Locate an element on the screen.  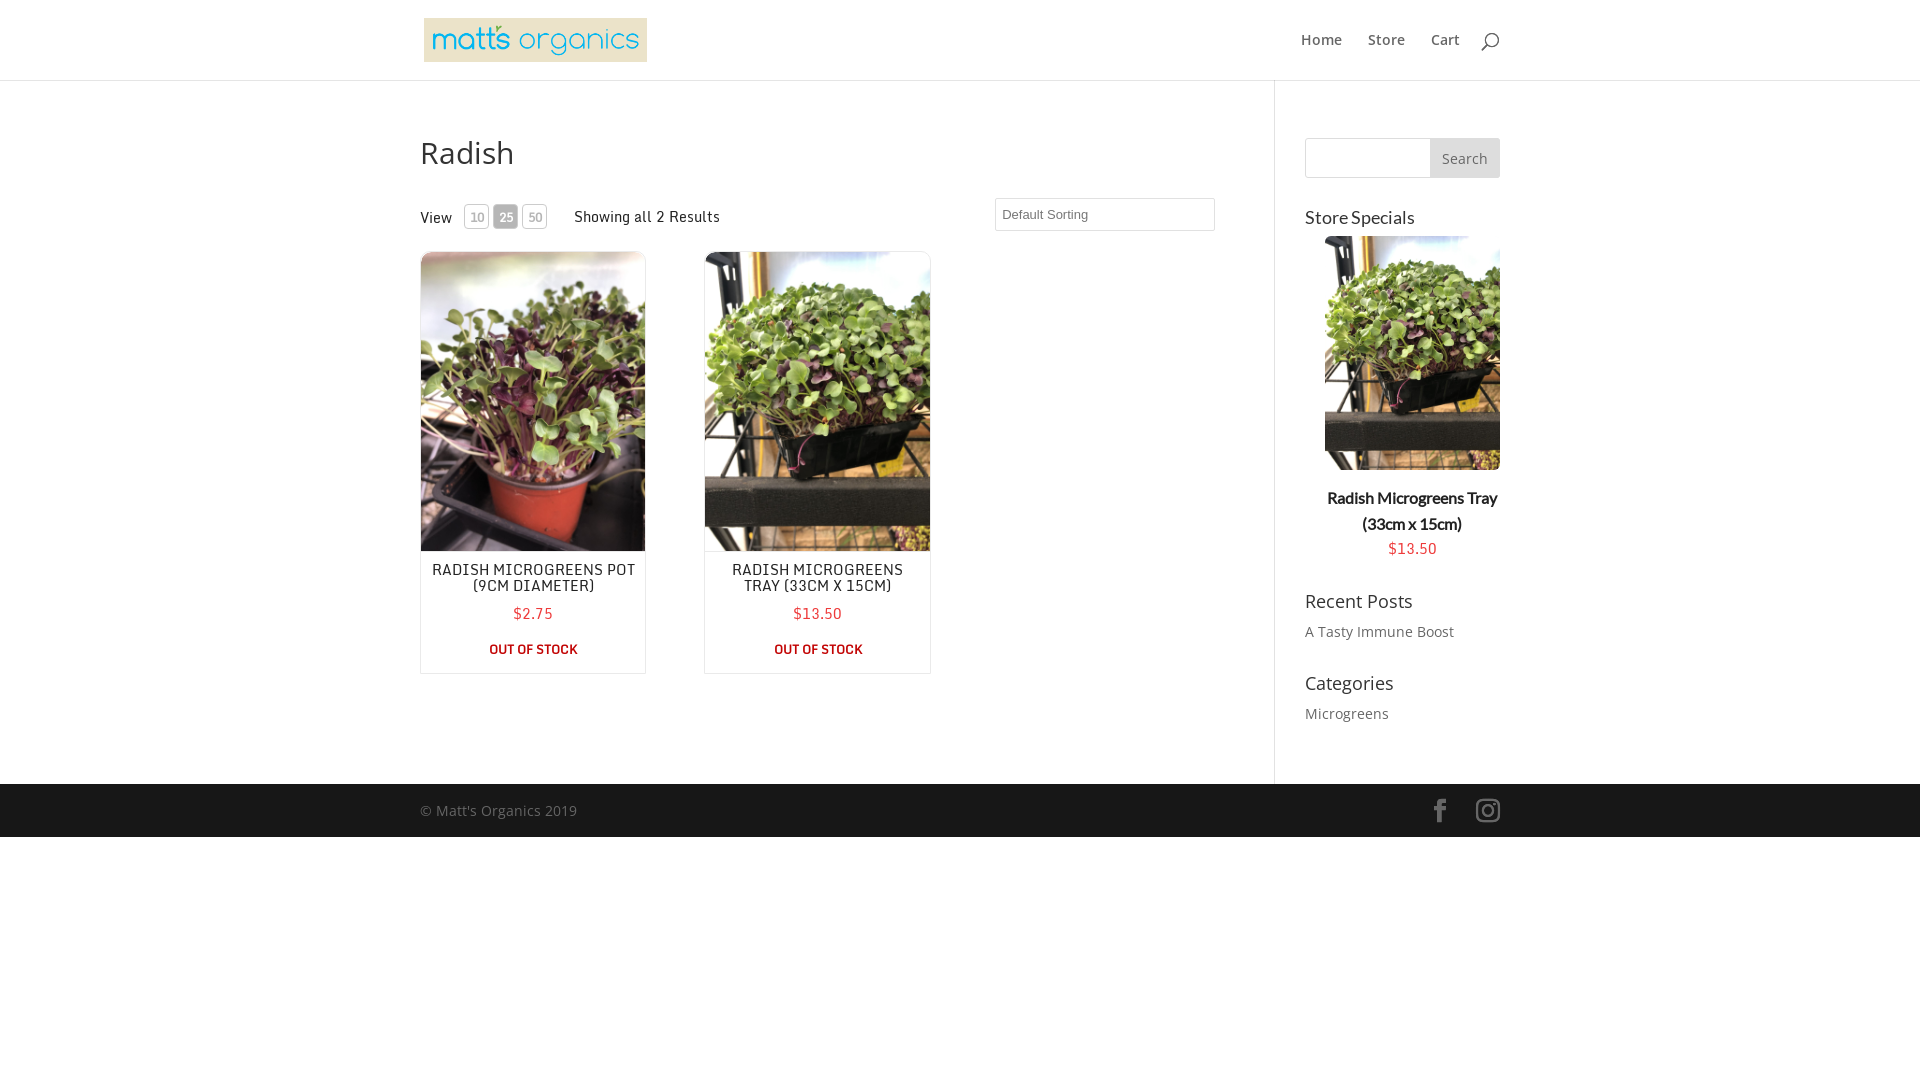
Home is located at coordinates (1322, 56).